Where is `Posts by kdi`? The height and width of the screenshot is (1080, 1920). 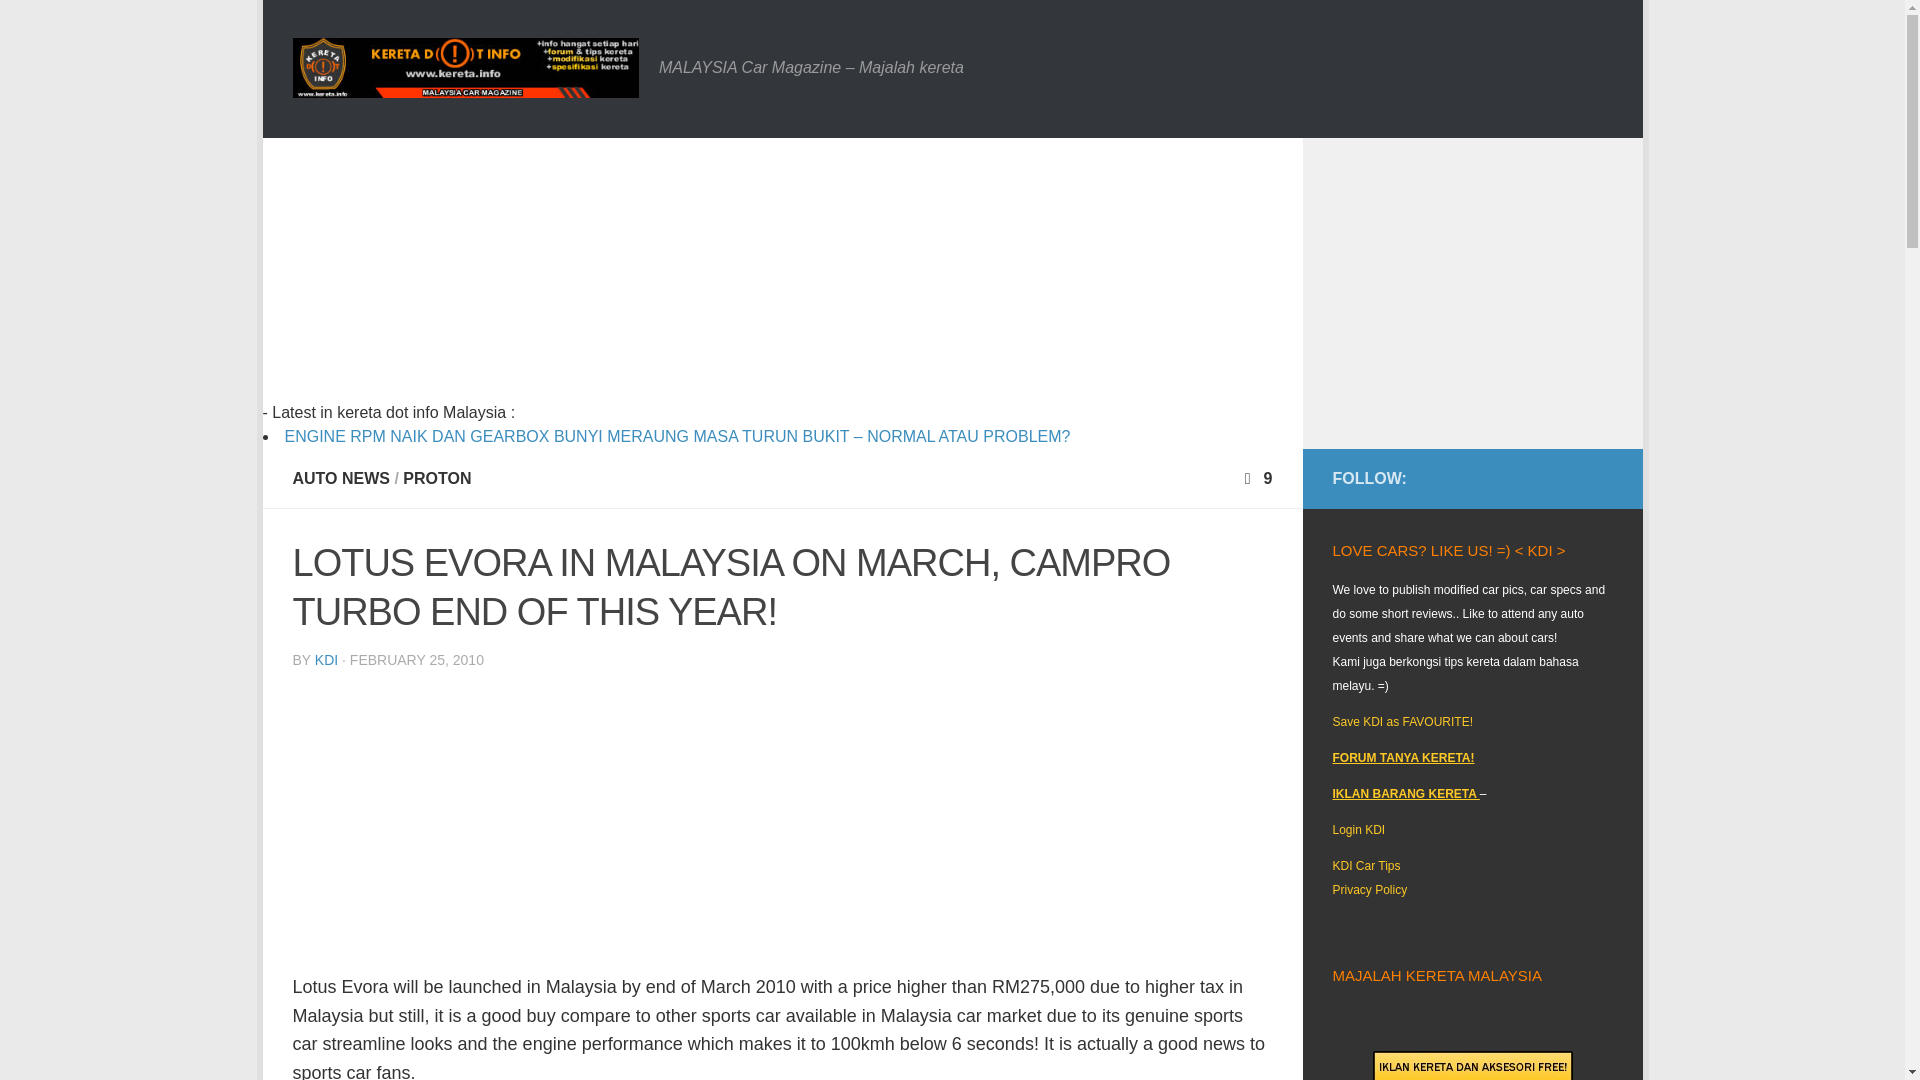
Posts by kdi is located at coordinates (326, 660).